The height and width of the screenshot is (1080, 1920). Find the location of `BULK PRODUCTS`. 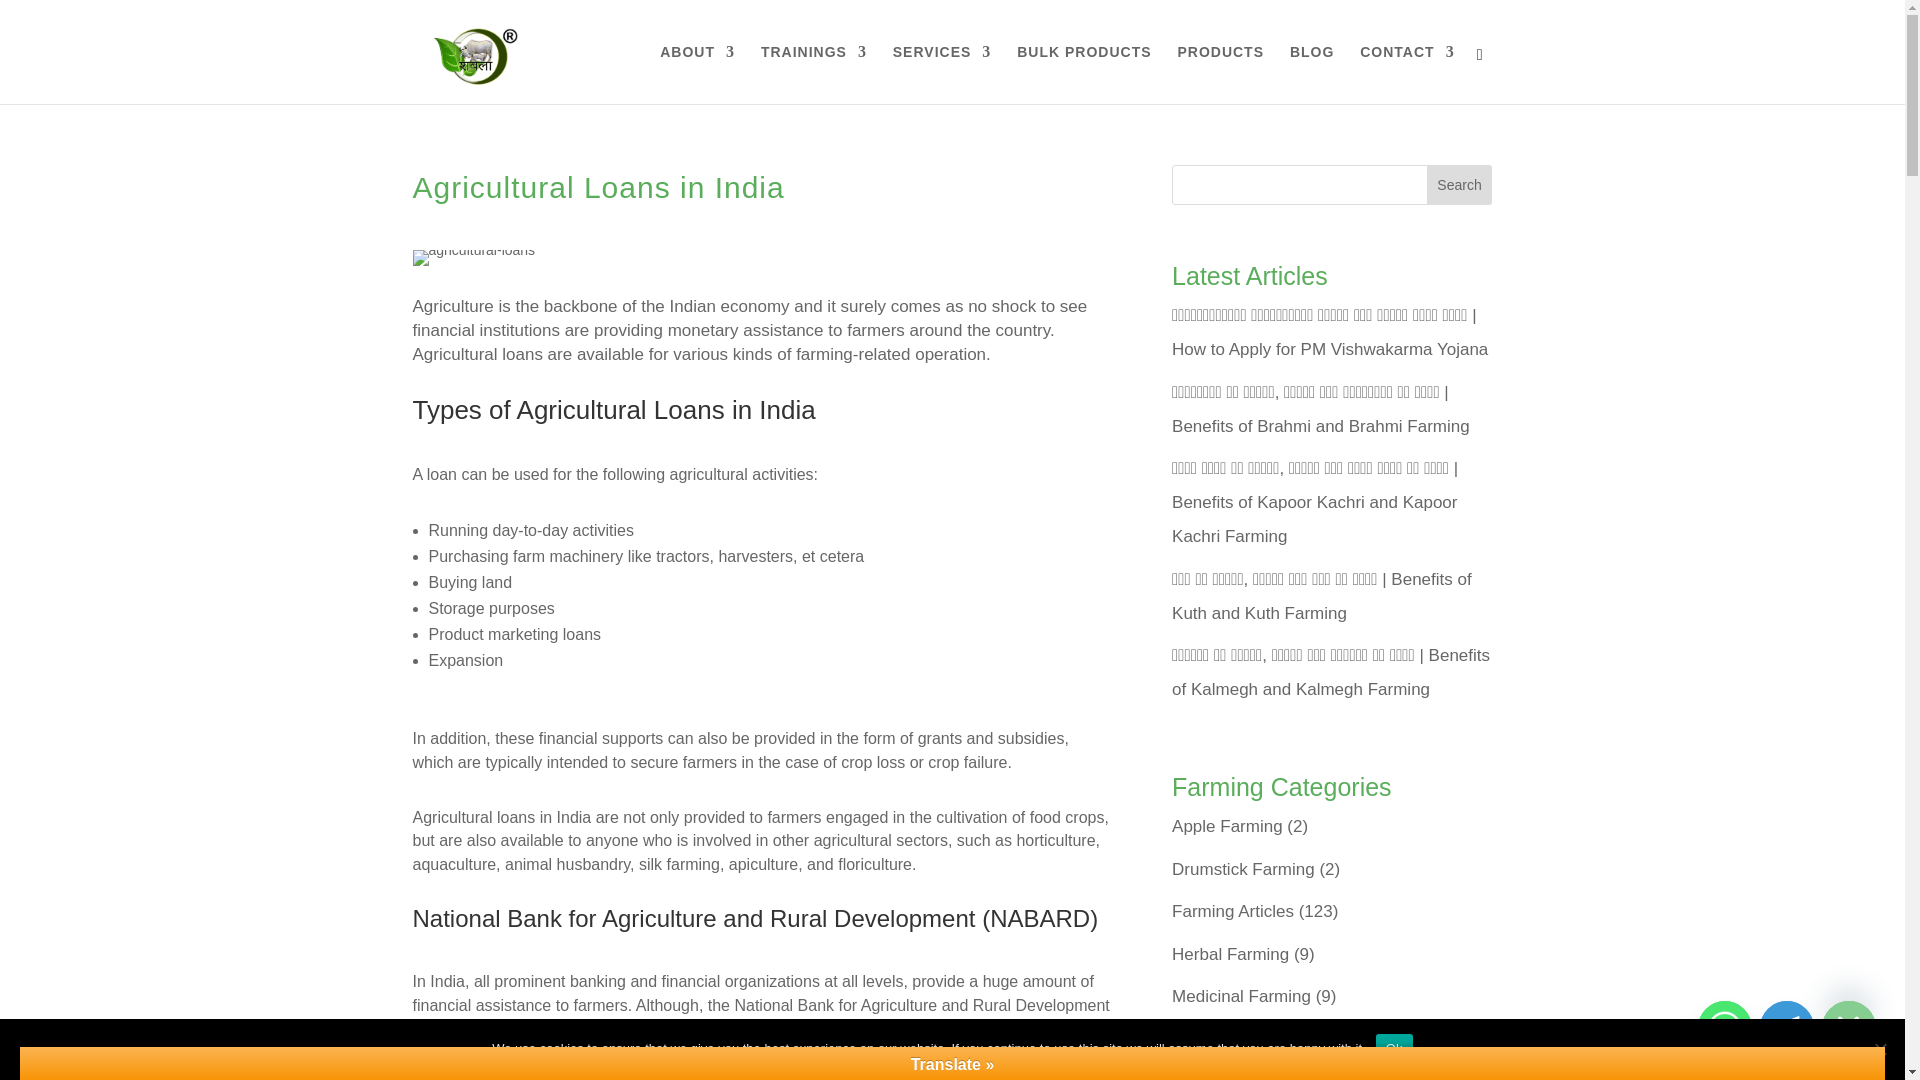

BULK PRODUCTS is located at coordinates (1084, 74).